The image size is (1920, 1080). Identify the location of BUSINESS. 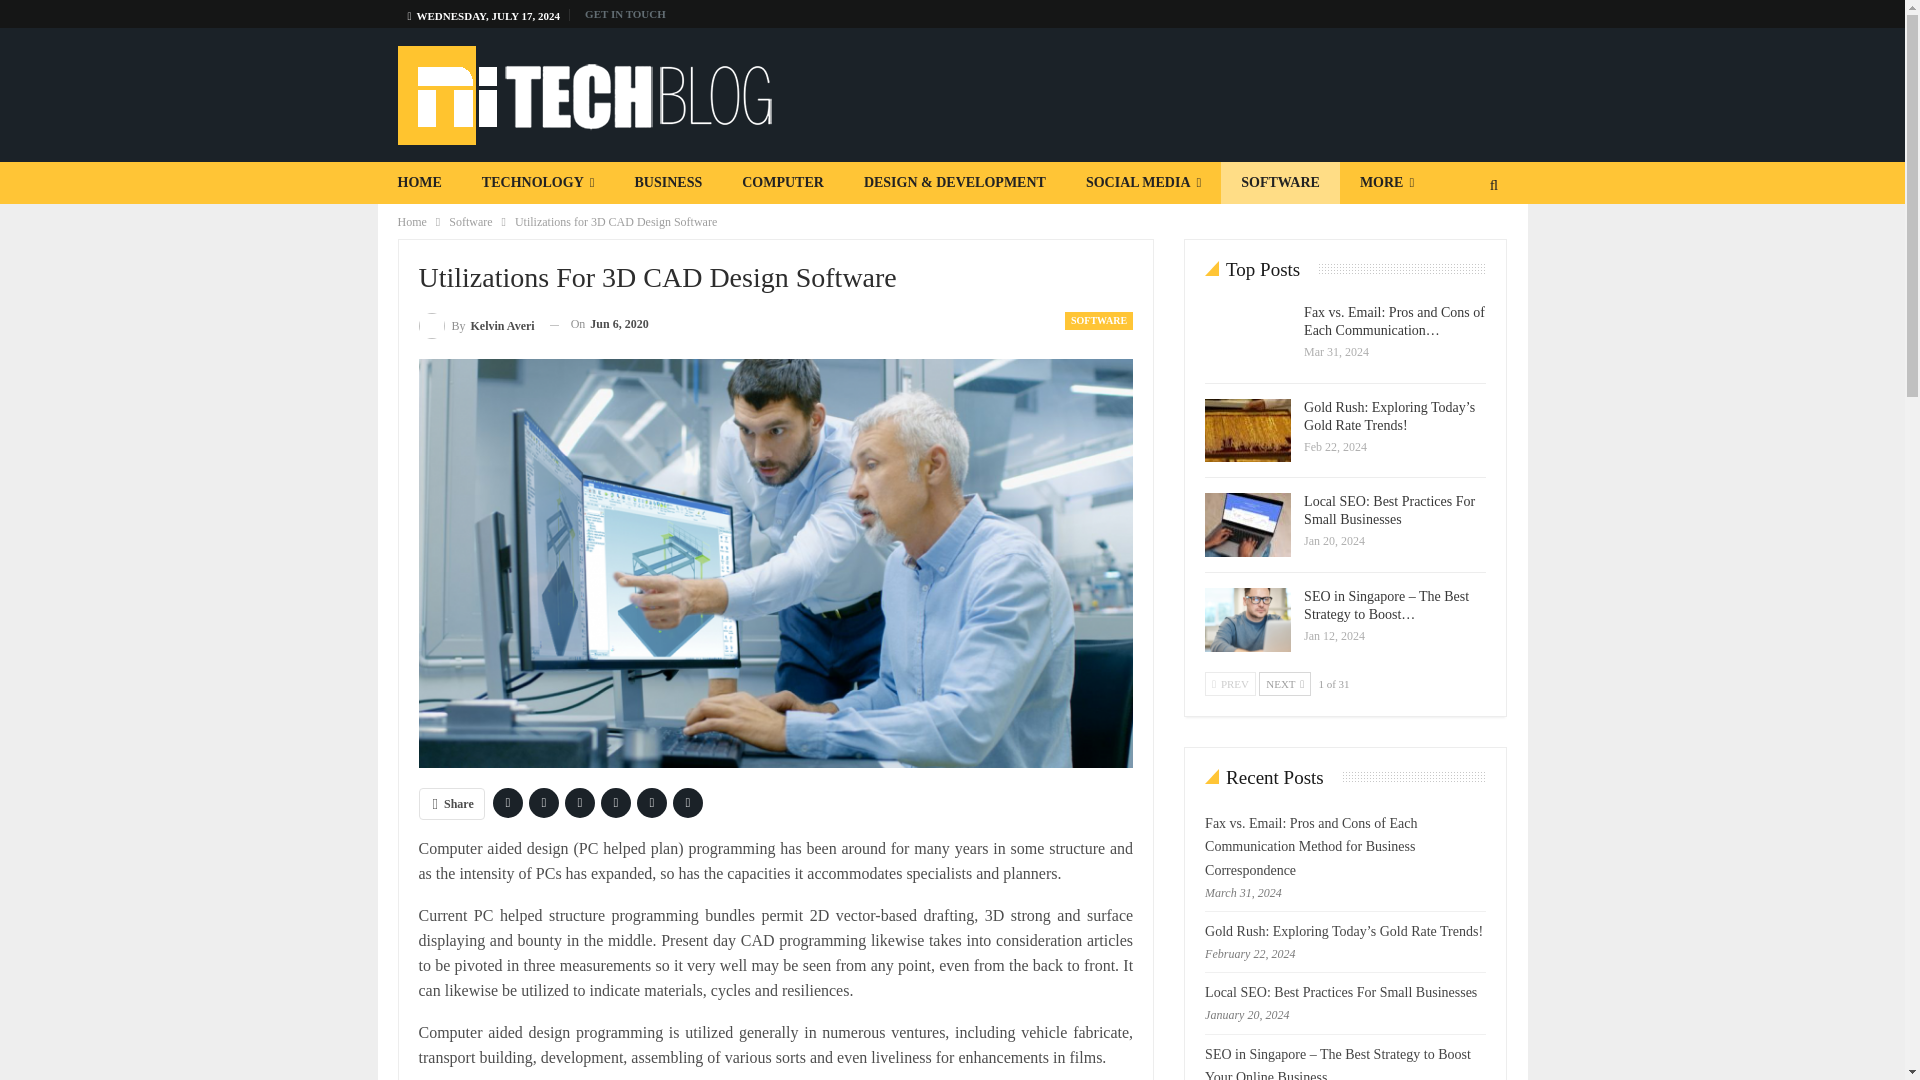
(668, 183).